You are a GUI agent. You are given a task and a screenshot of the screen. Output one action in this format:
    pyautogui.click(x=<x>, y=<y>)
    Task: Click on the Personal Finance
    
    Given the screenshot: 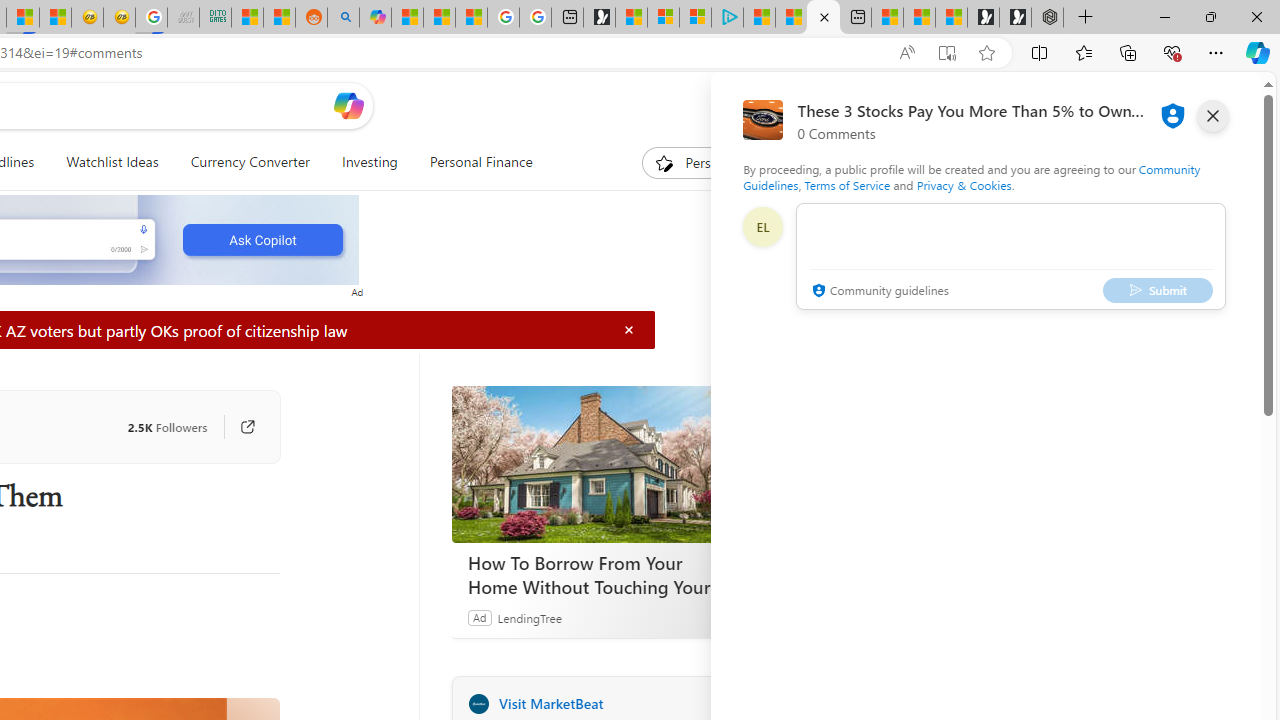 What is the action you would take?
    pyautogui.click(x=472, y=162)
    